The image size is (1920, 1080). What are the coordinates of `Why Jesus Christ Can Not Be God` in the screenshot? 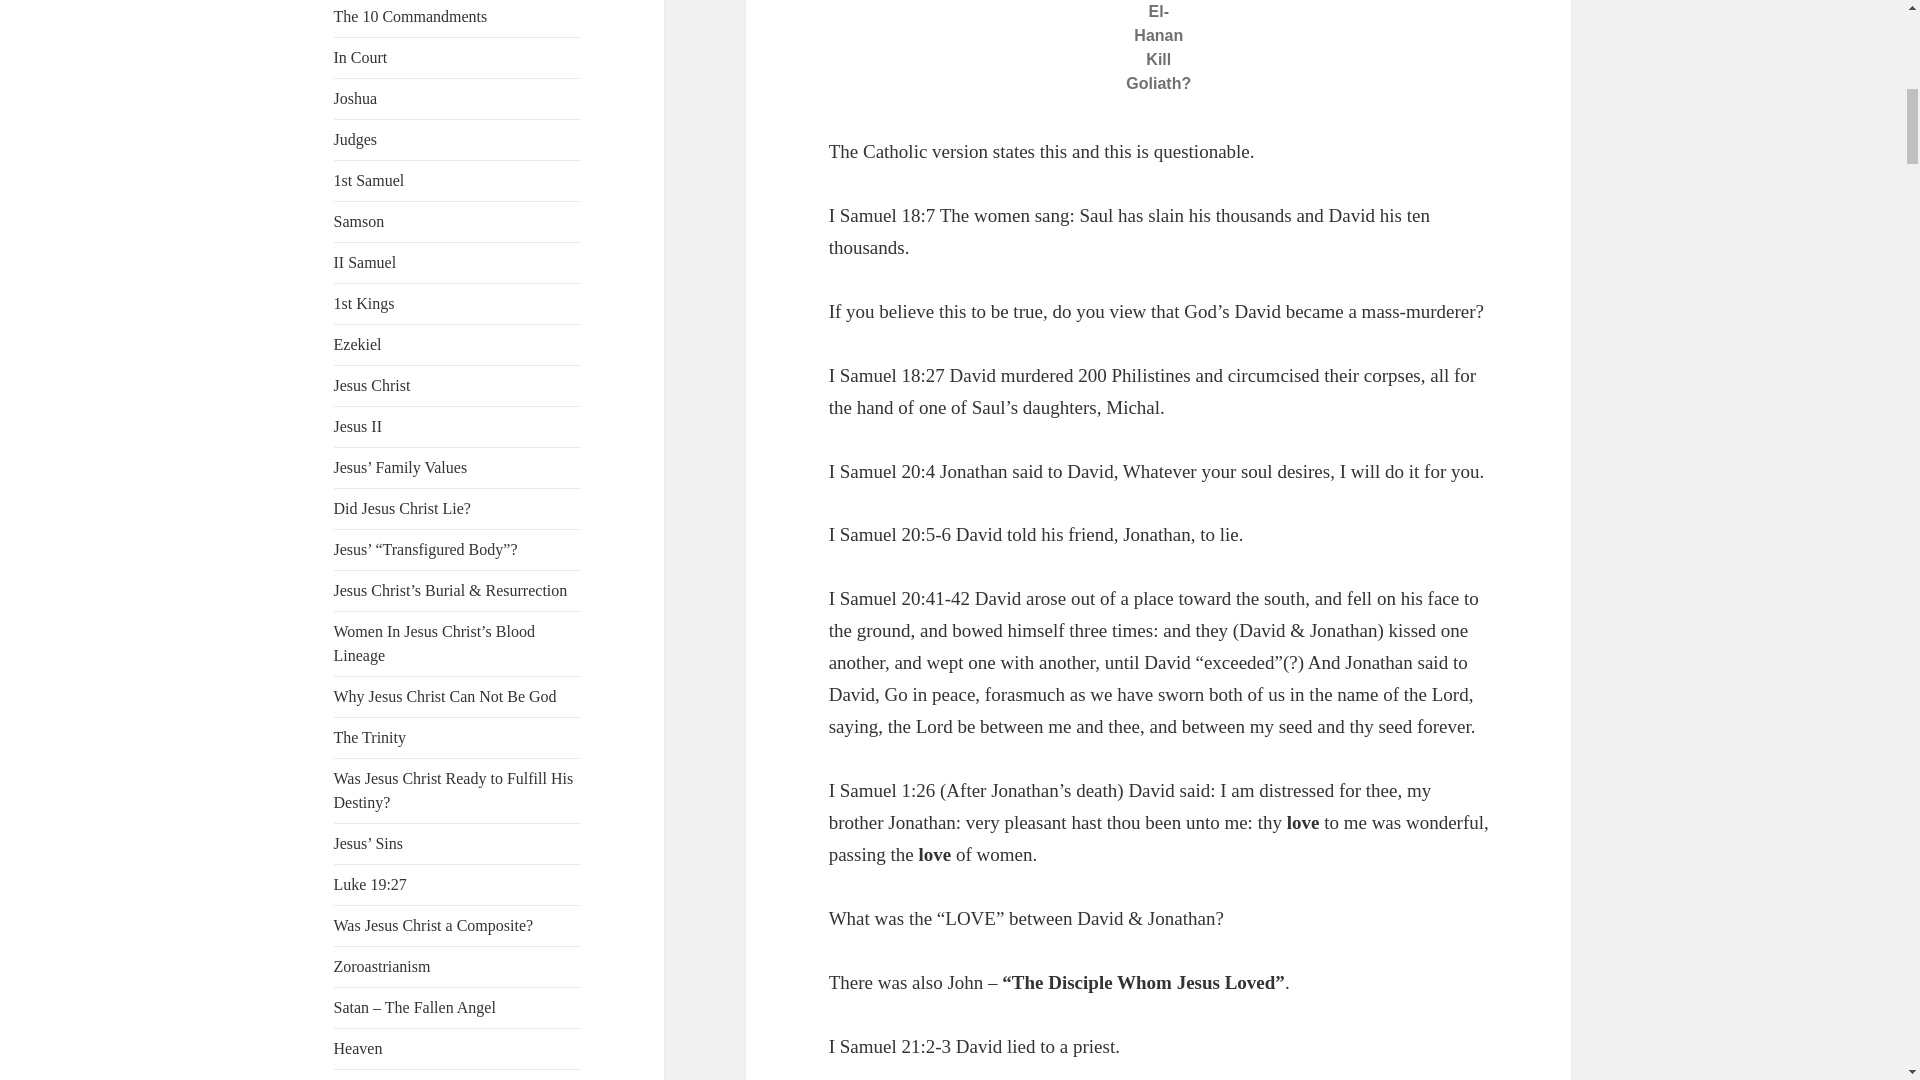 It's located at (458, 696).